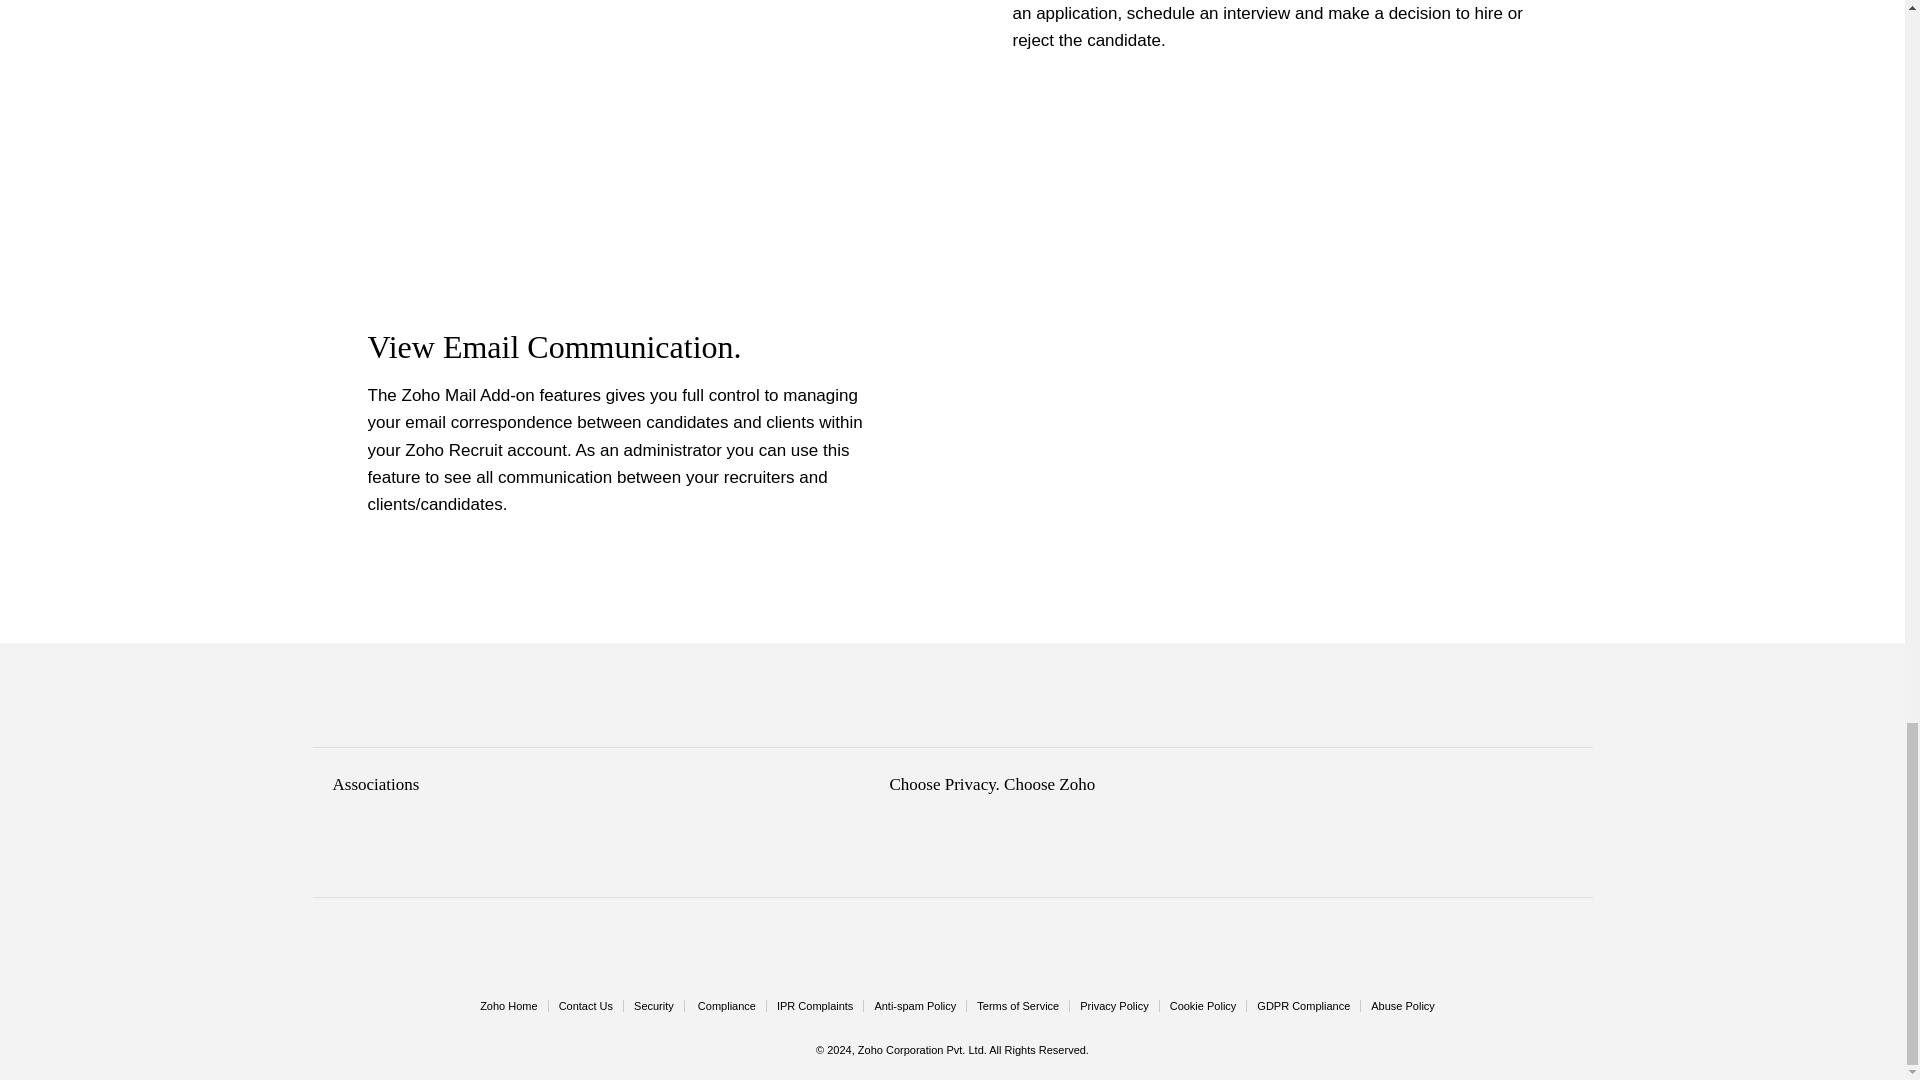 The height and width of the screenshot is (1080, 1920). I want to click on Terms of Service, so click(1018, 1006).